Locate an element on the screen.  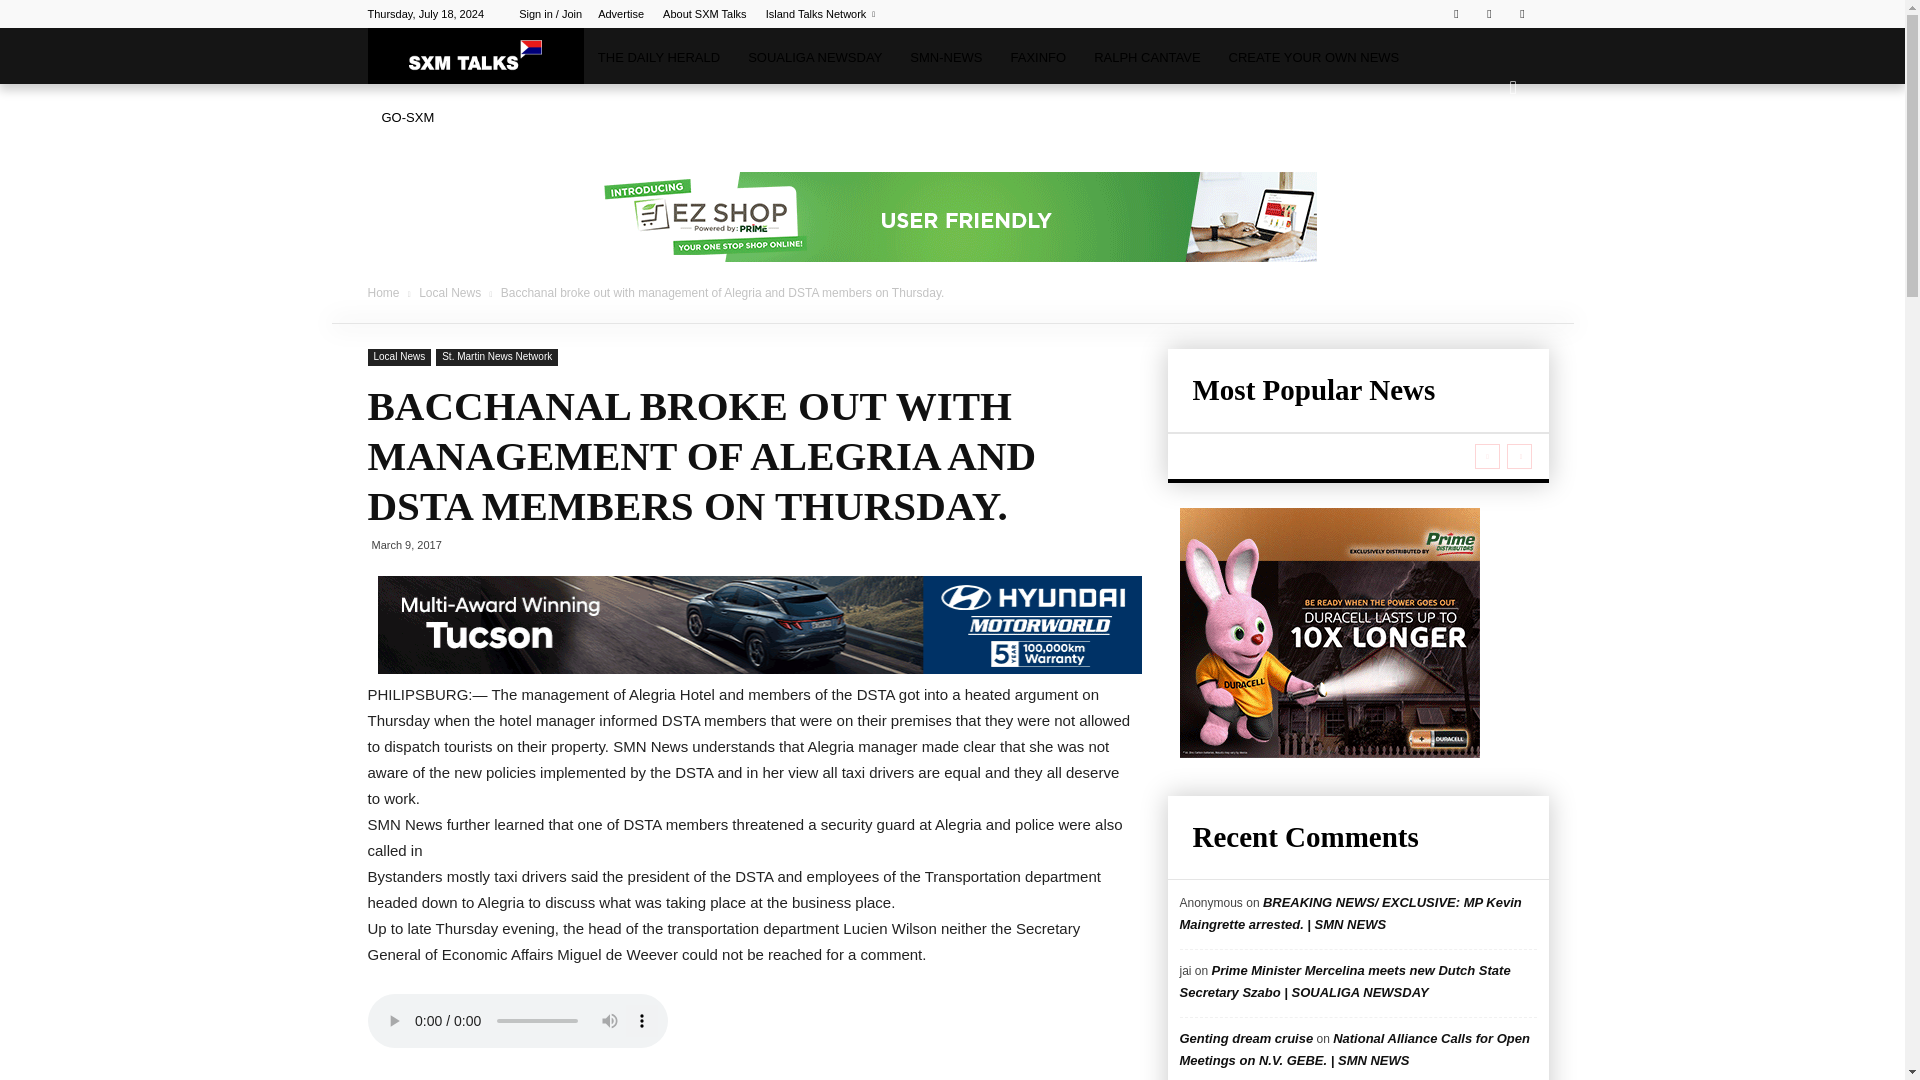
SXM Talks is located at coordinates (476, 56).